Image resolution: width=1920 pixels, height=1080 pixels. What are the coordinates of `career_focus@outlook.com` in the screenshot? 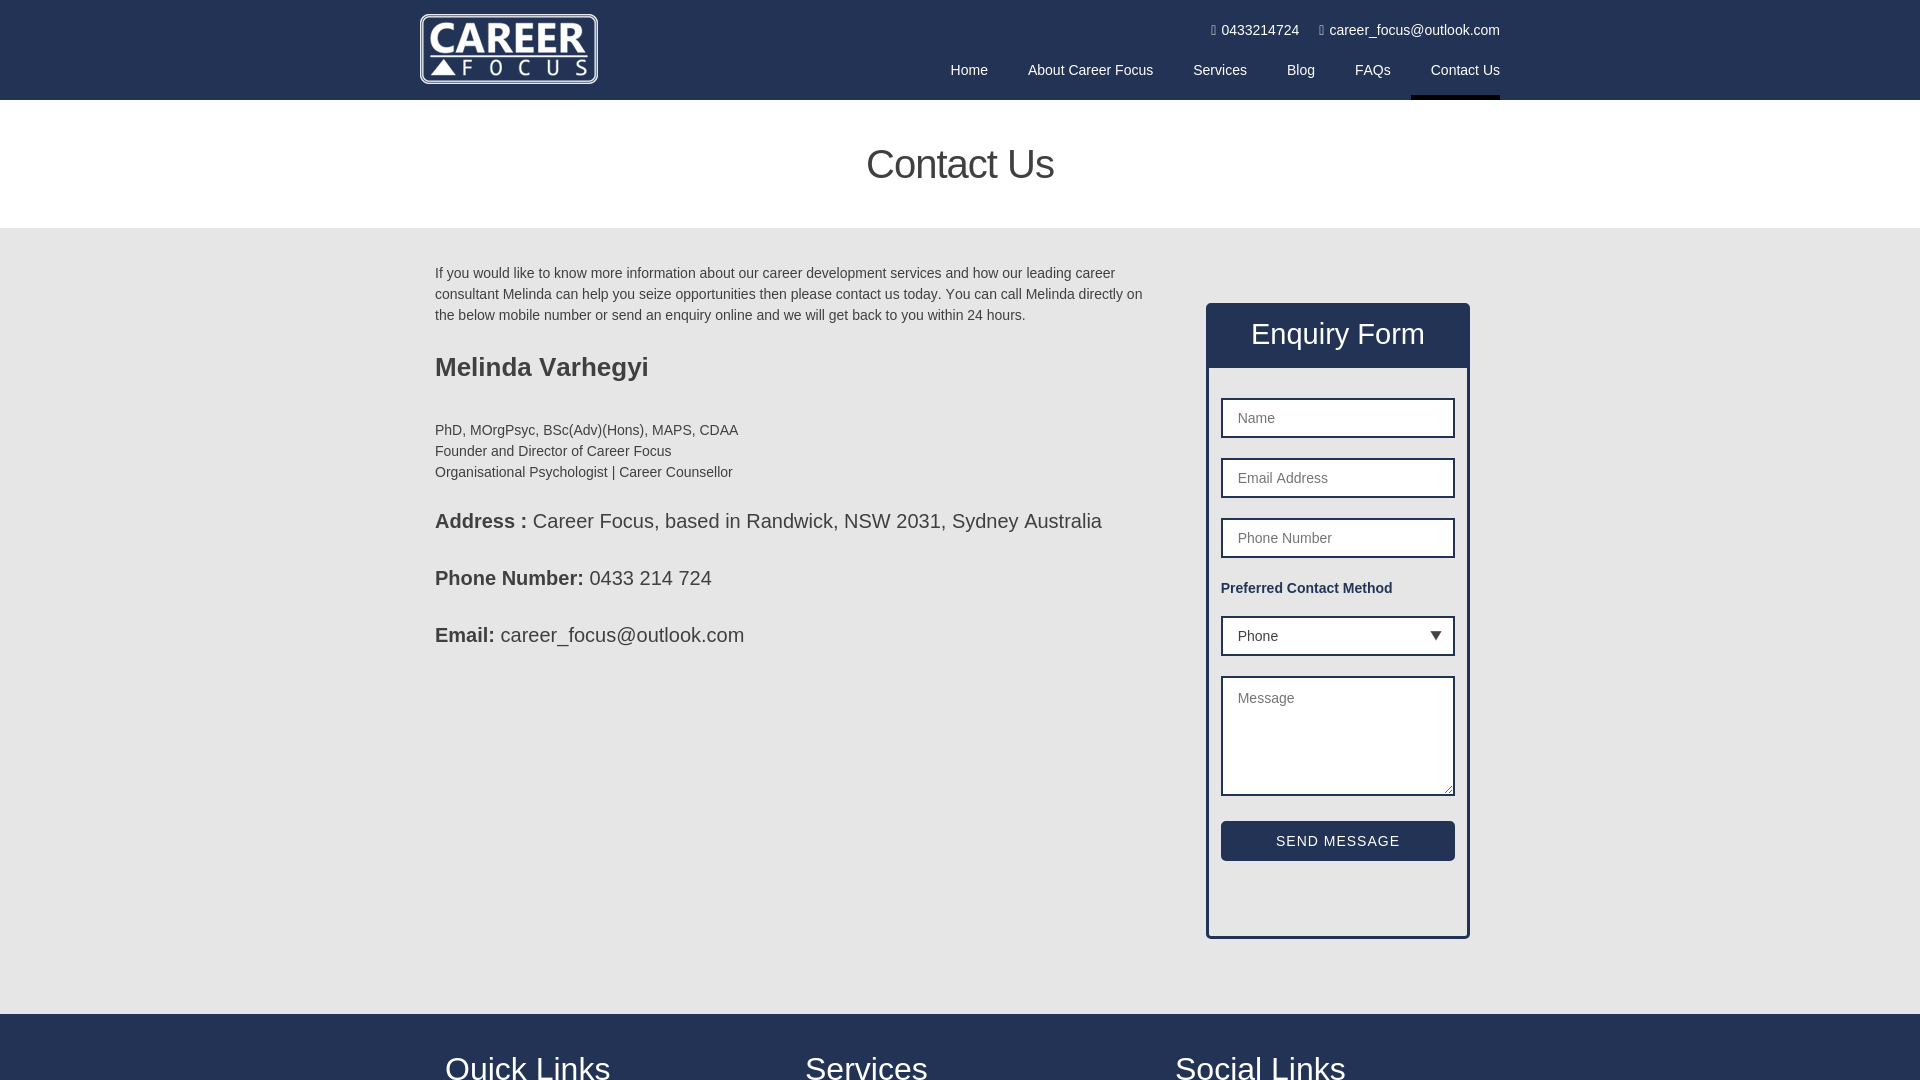 It's located at (1410, 30).